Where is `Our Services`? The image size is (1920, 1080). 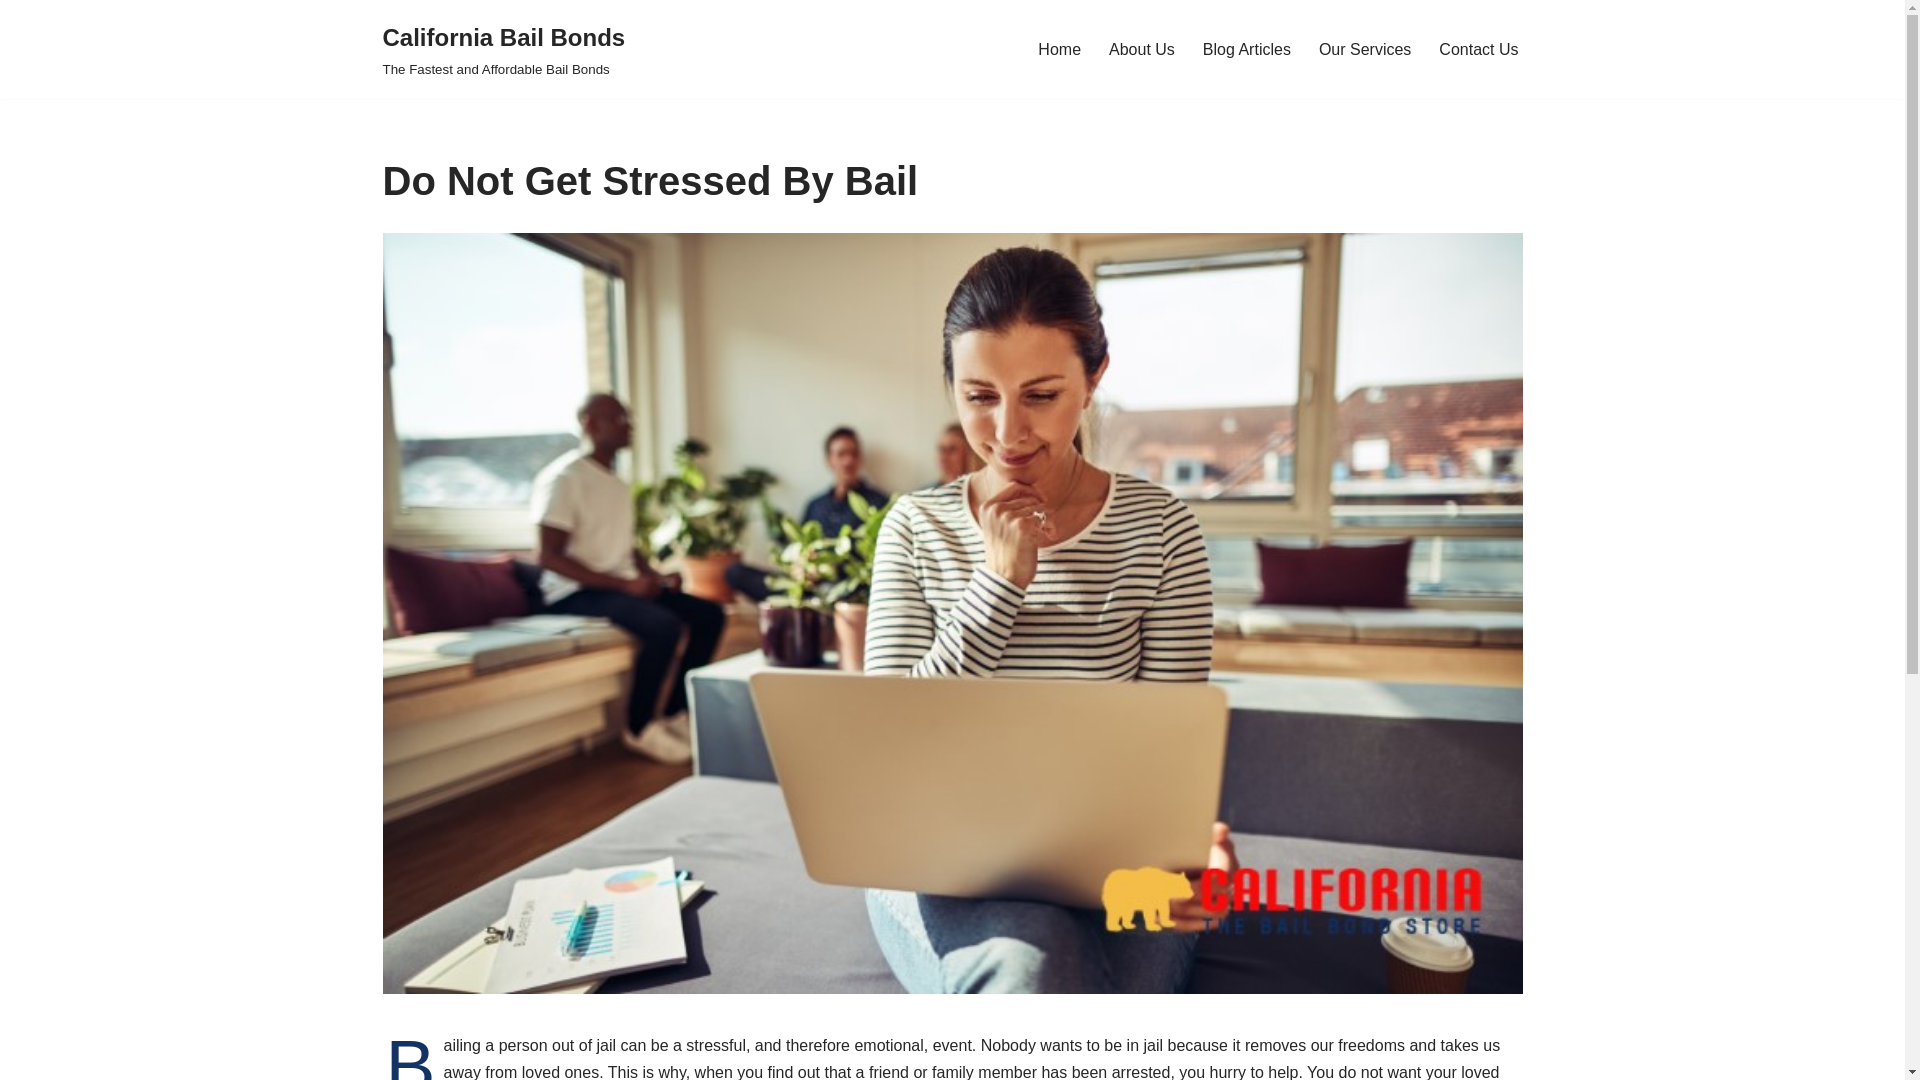 Our Services is located at coordinates (1365, 48).